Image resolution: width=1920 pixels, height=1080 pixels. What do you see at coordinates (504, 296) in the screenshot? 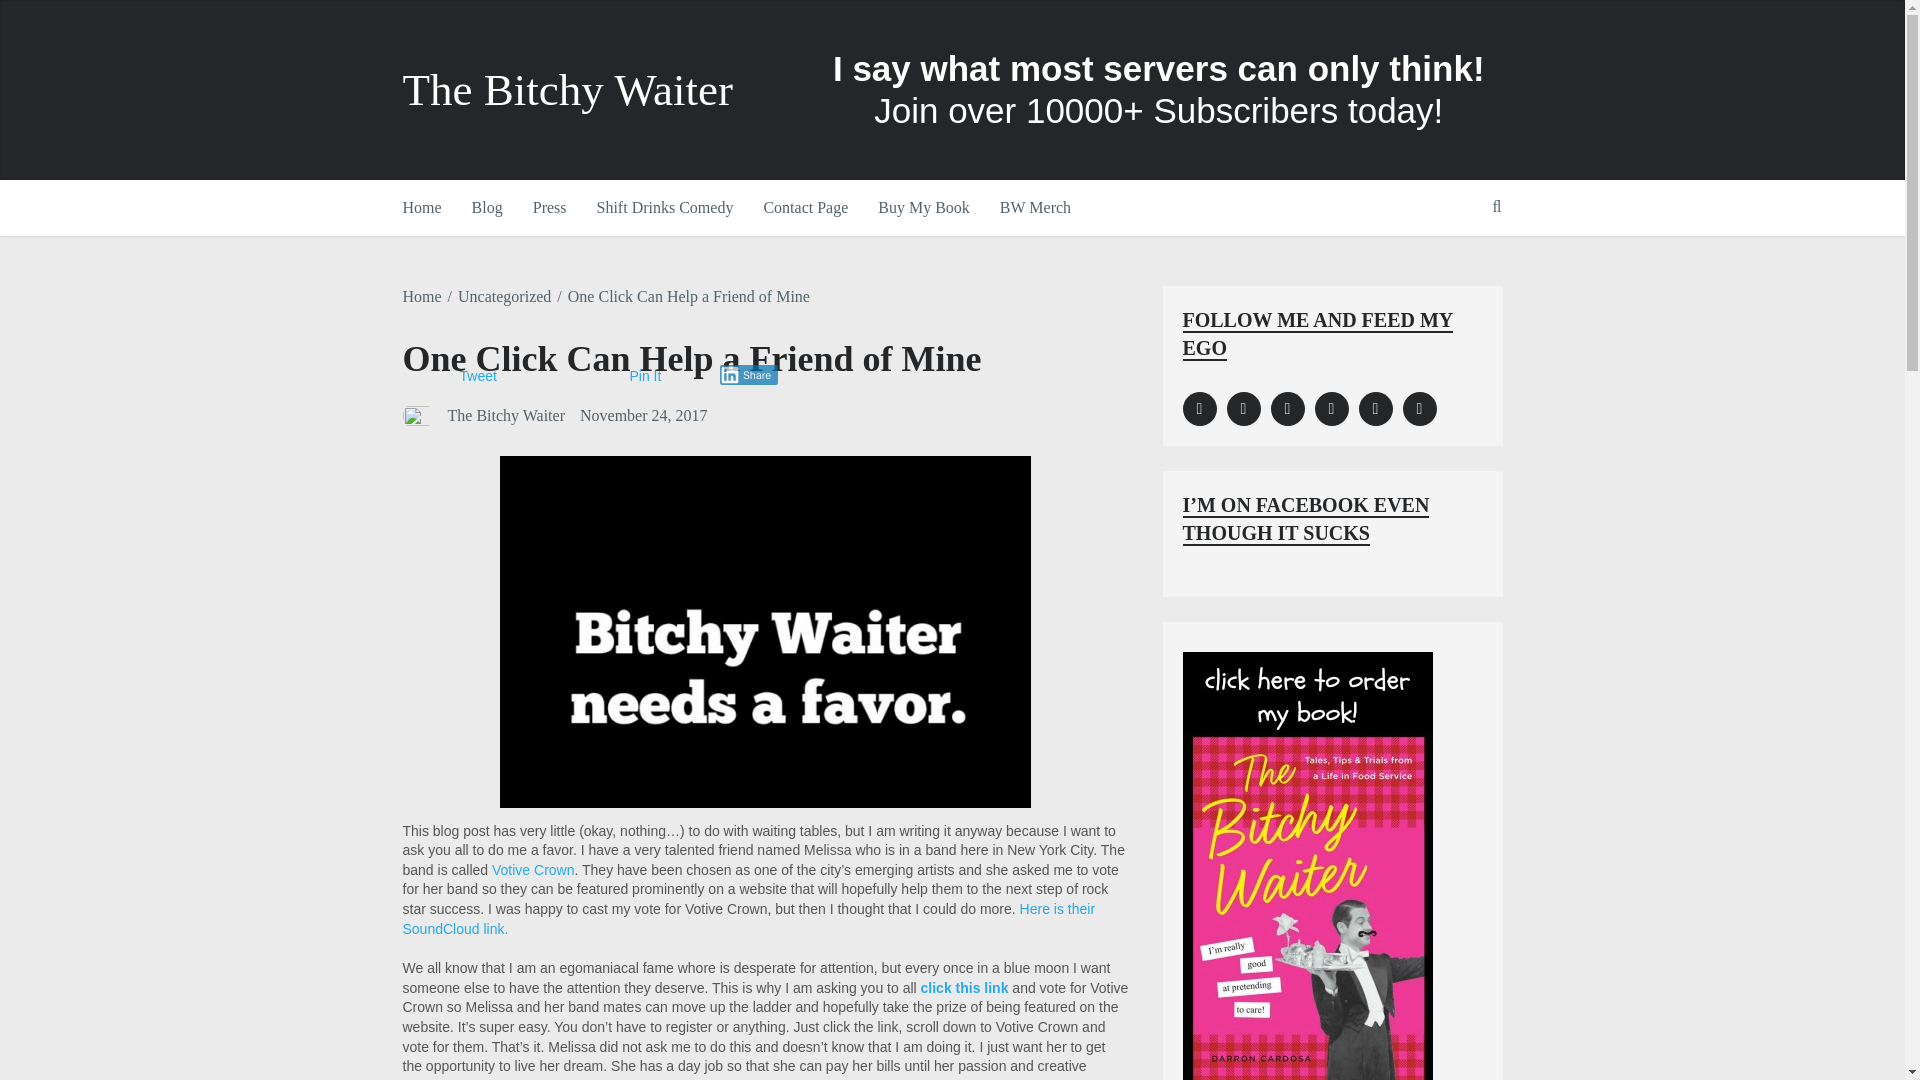
I see `Uncategorized` at bounding box center [504, 296].